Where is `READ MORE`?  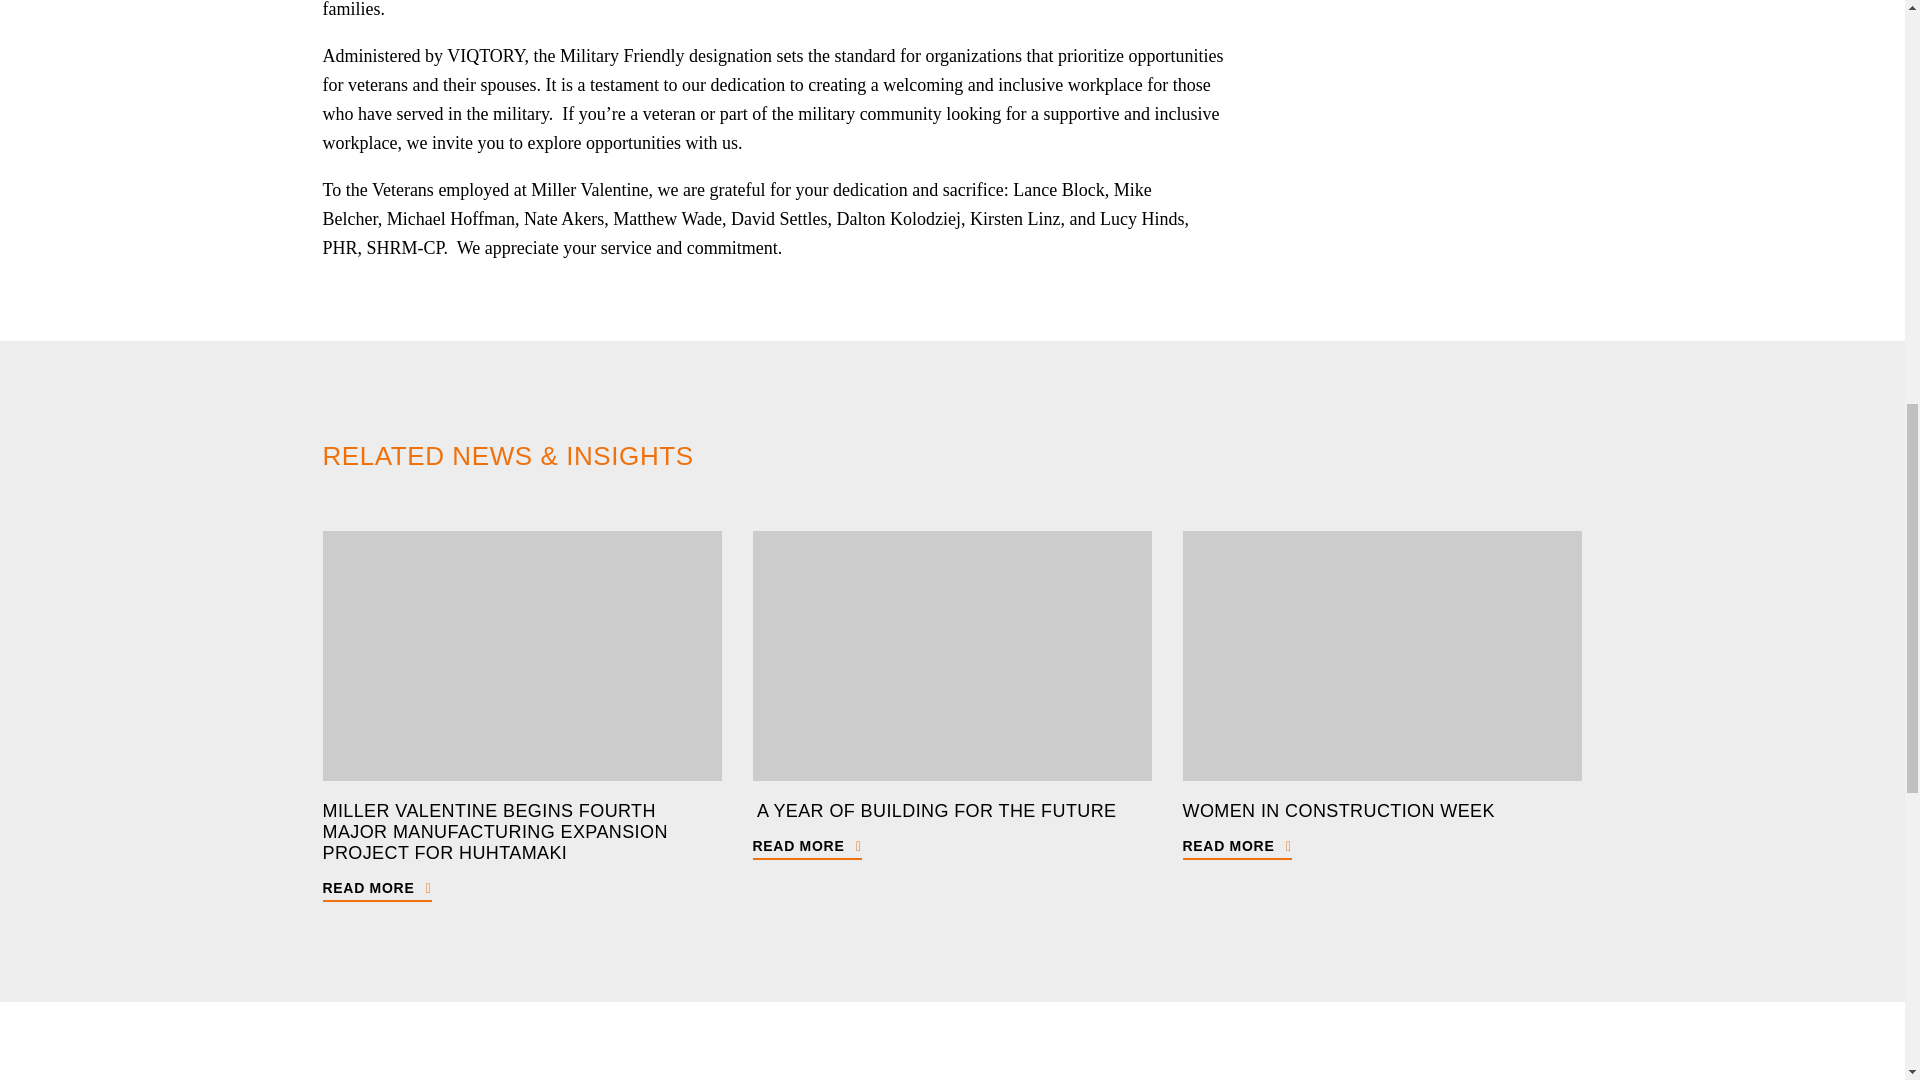
READ MORE is located at coordinates (376, 887).